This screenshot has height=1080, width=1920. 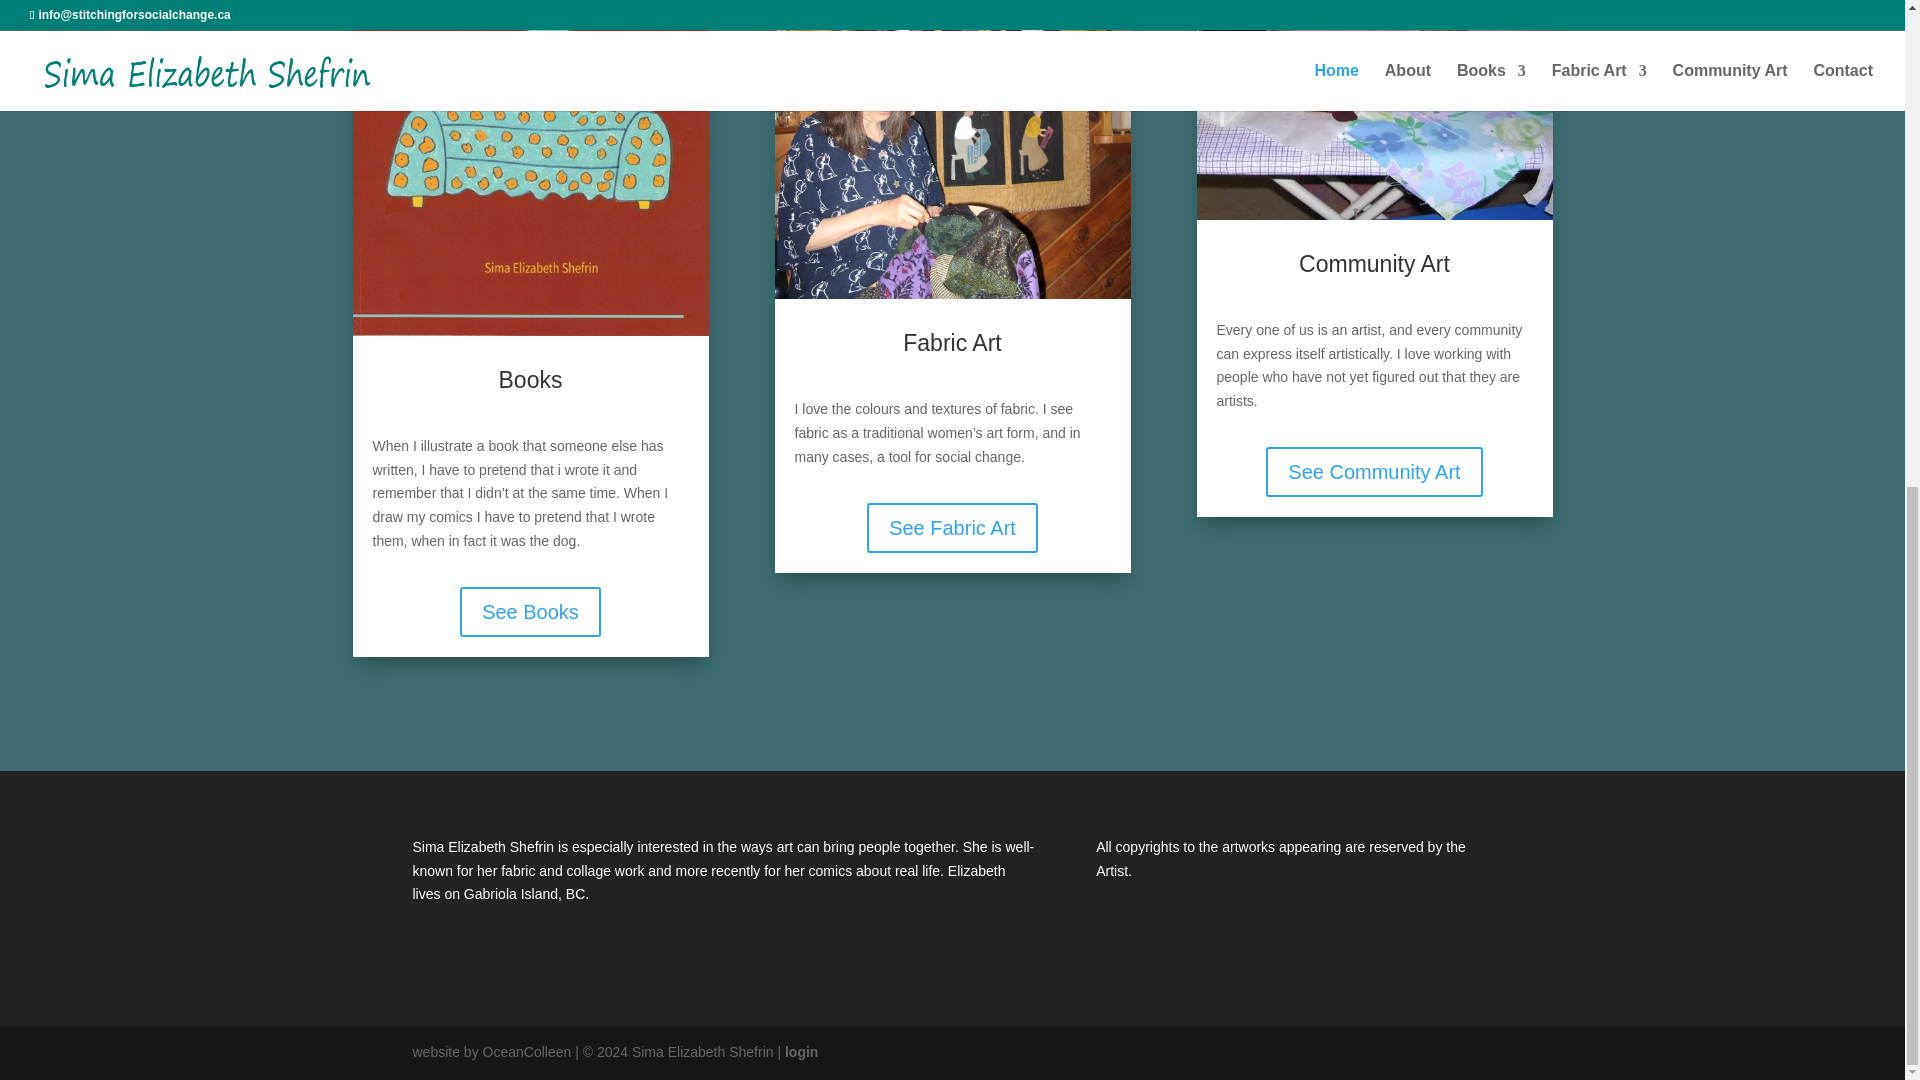 I want to click on Fabric Art, so click(x=952, y=150).